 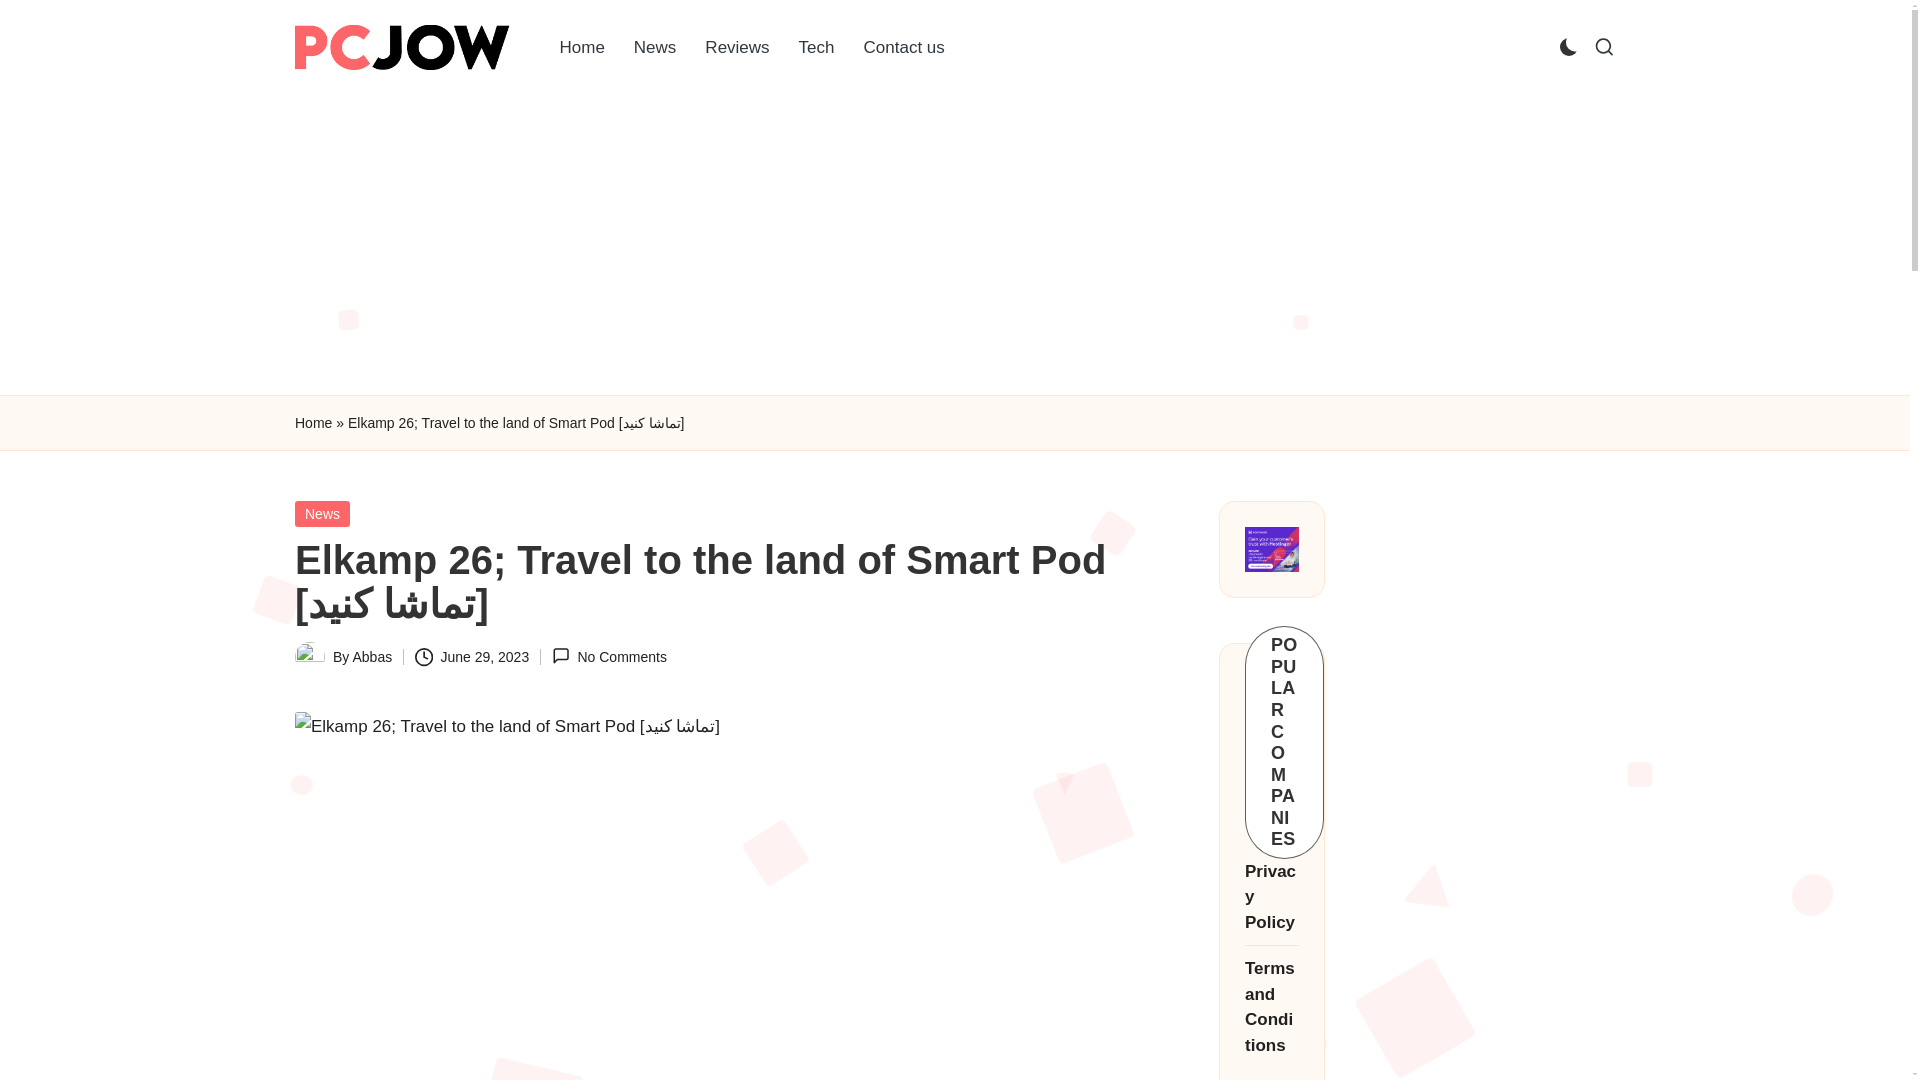 I want to click on No Comments, so click(x=609, y=656).